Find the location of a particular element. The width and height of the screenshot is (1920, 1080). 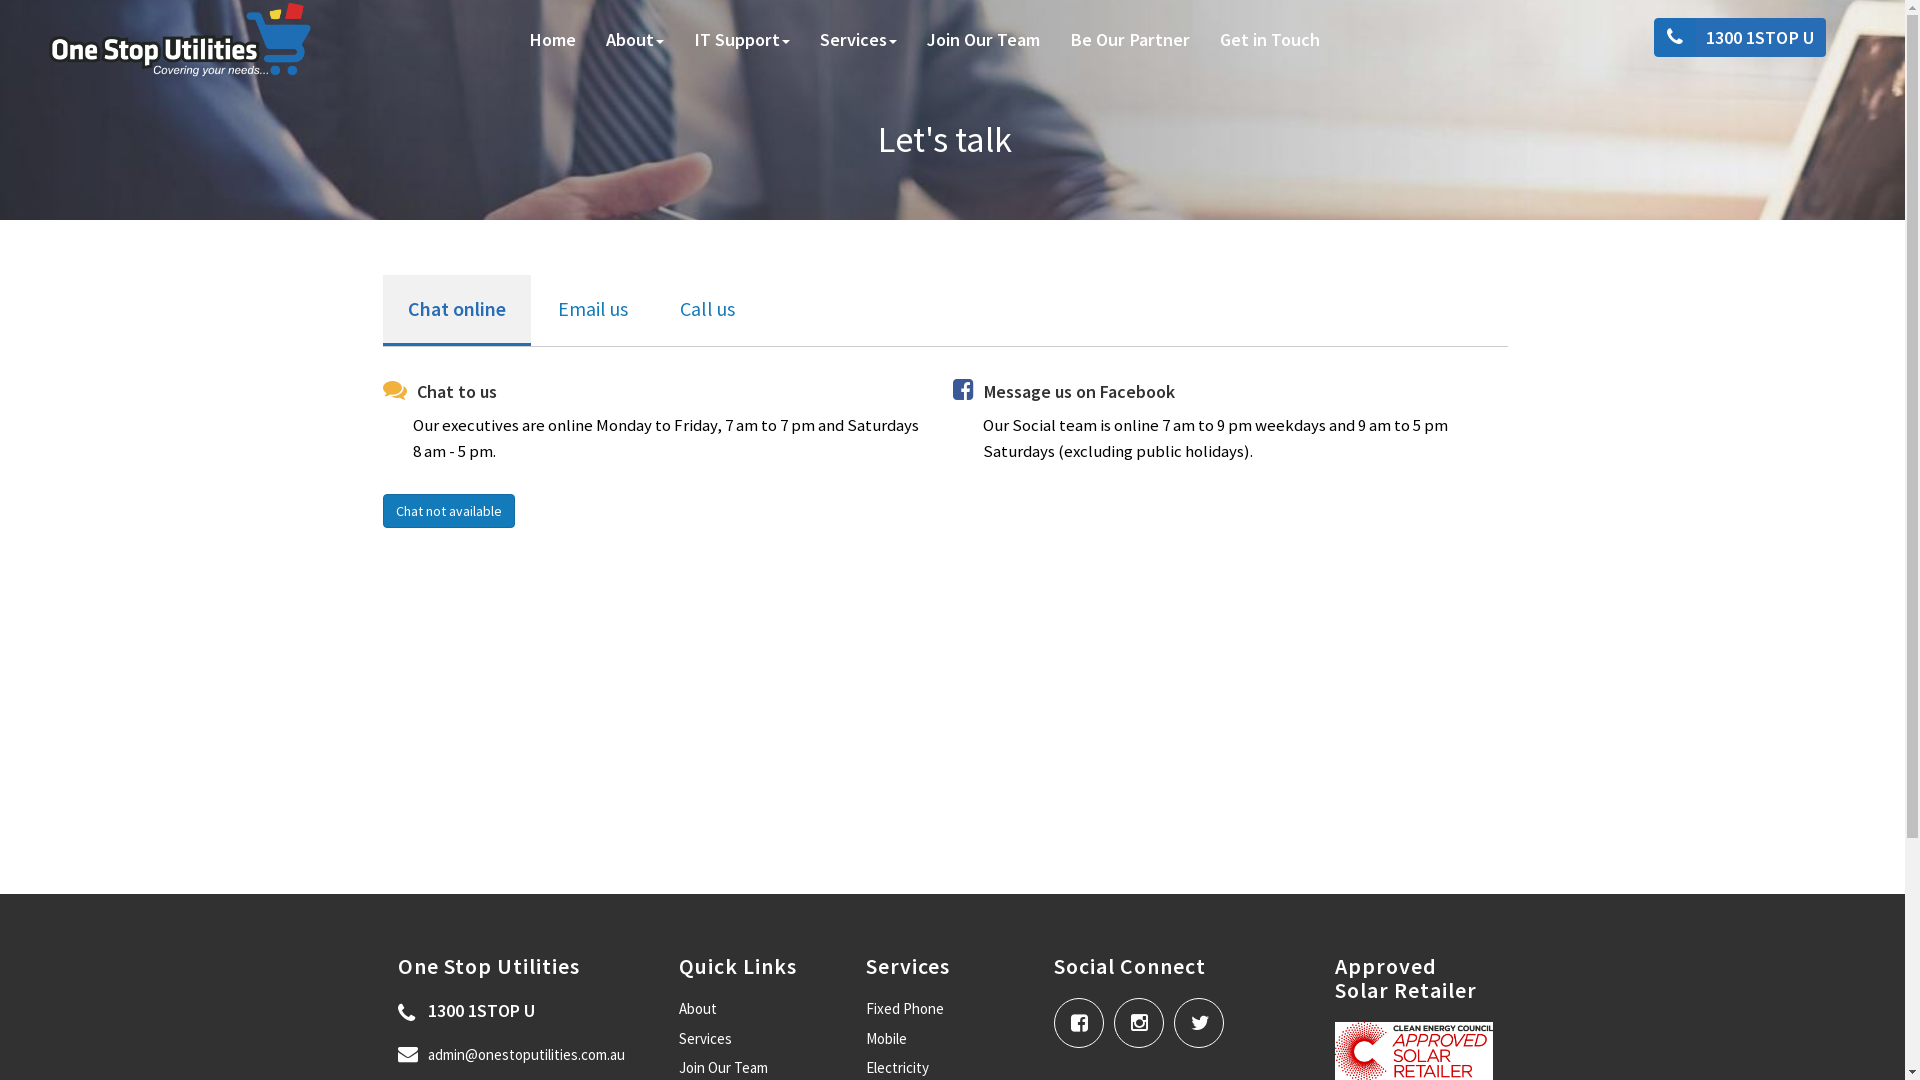

Call us is located at coordinates (706, 310).